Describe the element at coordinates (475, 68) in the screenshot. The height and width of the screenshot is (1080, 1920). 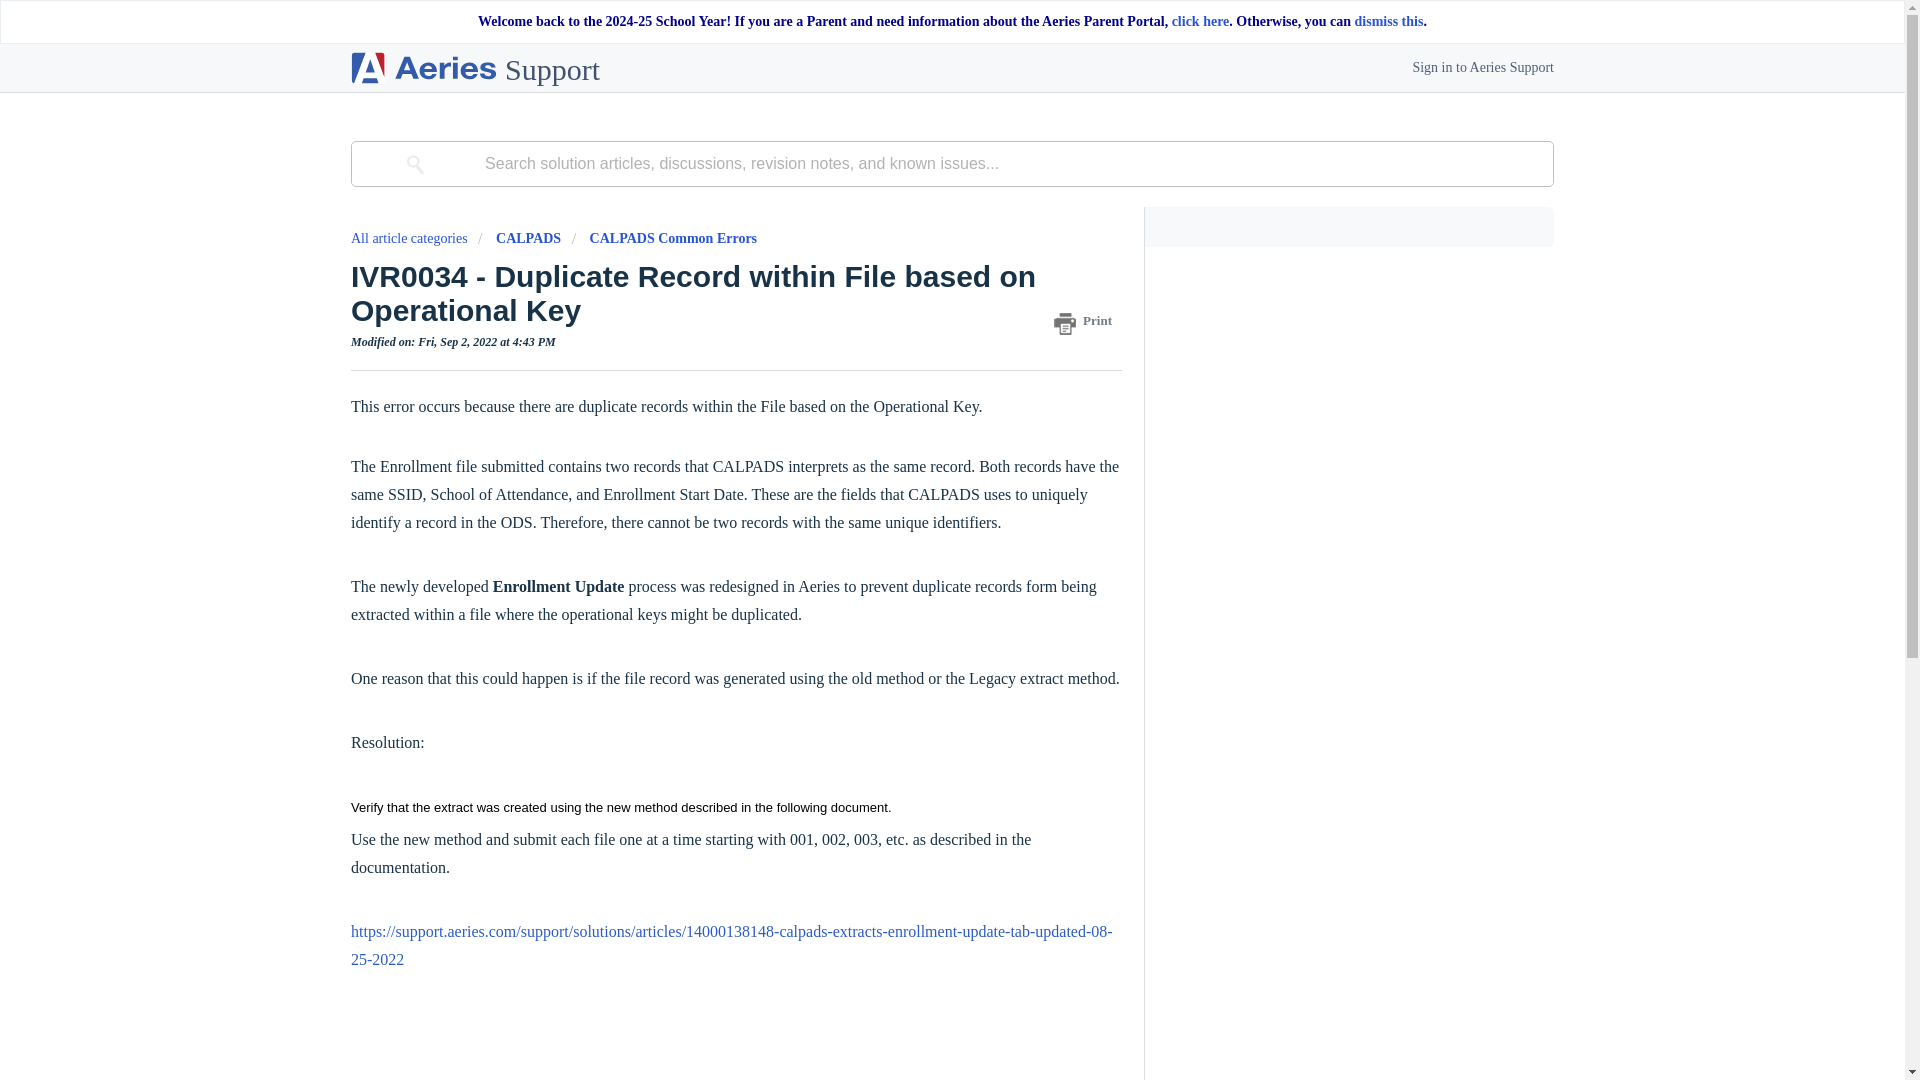
I see `Support` at that location.